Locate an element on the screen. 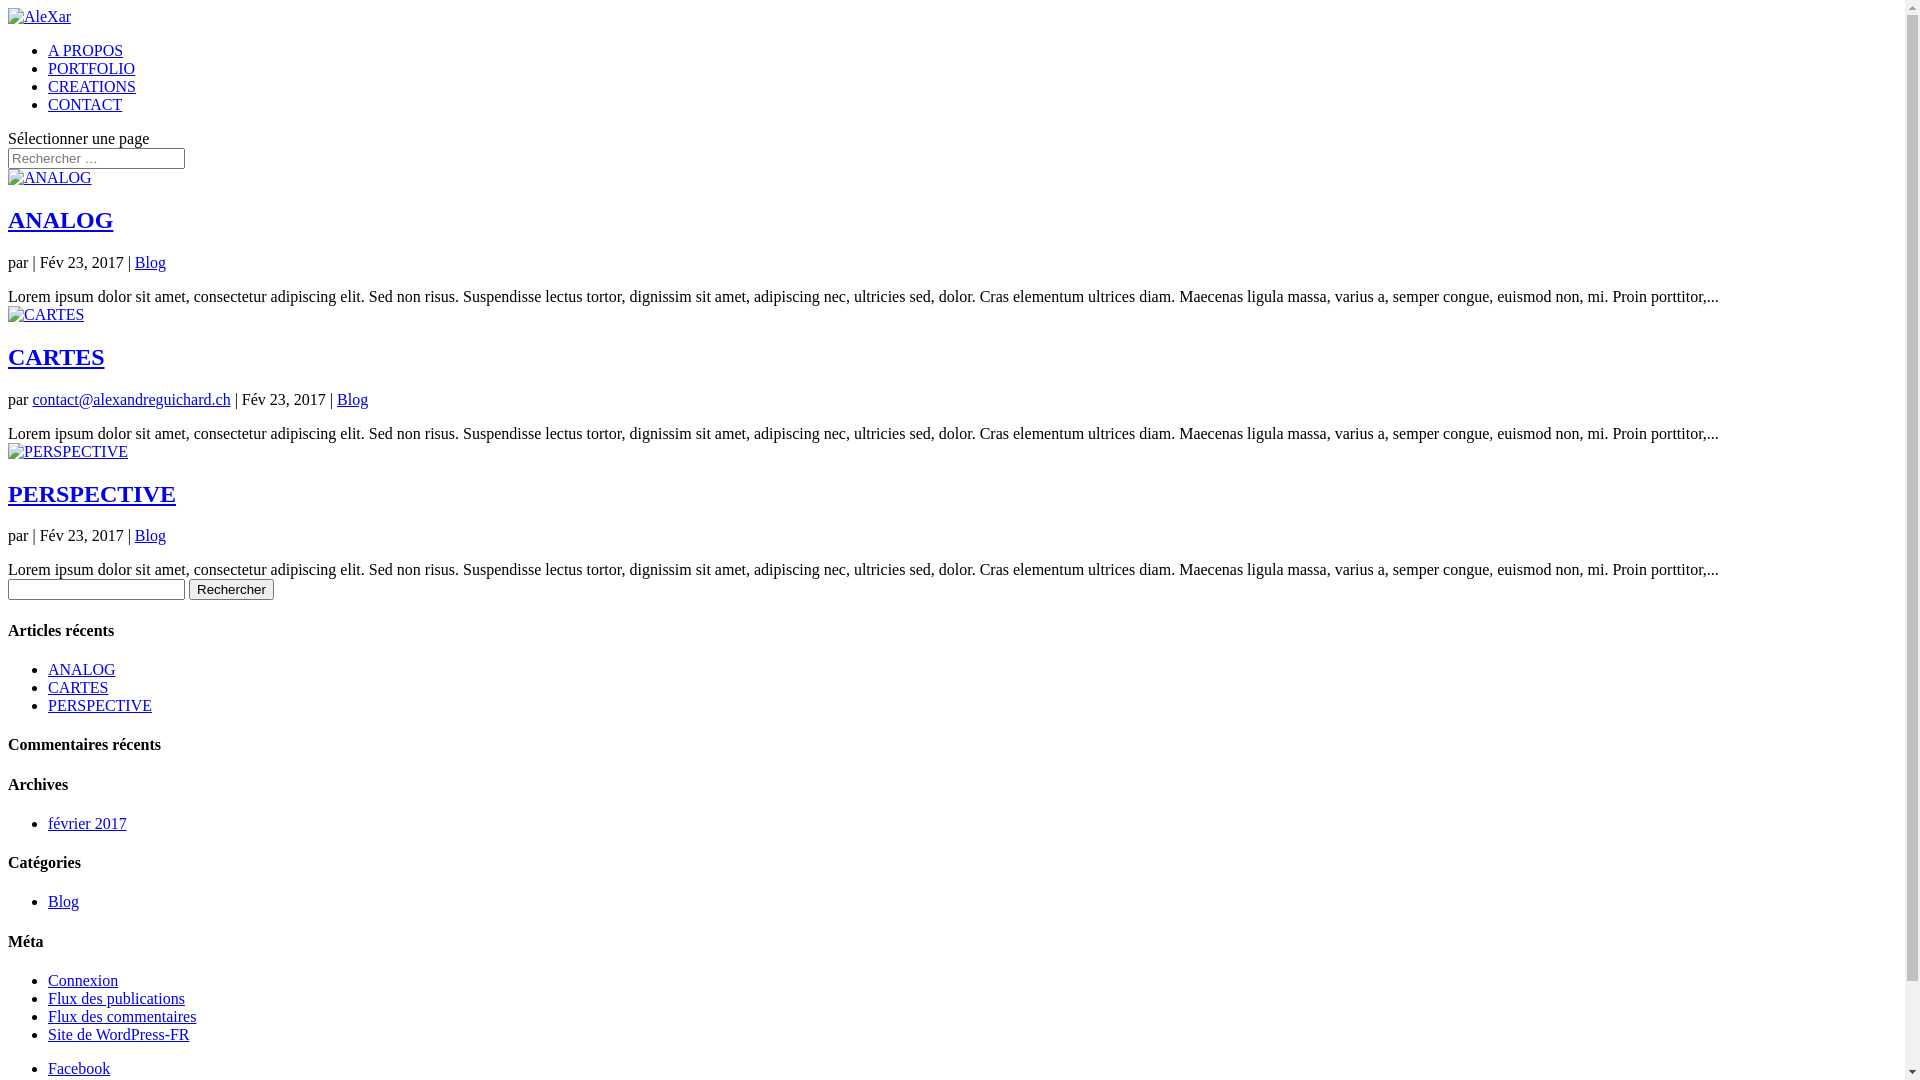  Blog is located at coordinates (64, 902).